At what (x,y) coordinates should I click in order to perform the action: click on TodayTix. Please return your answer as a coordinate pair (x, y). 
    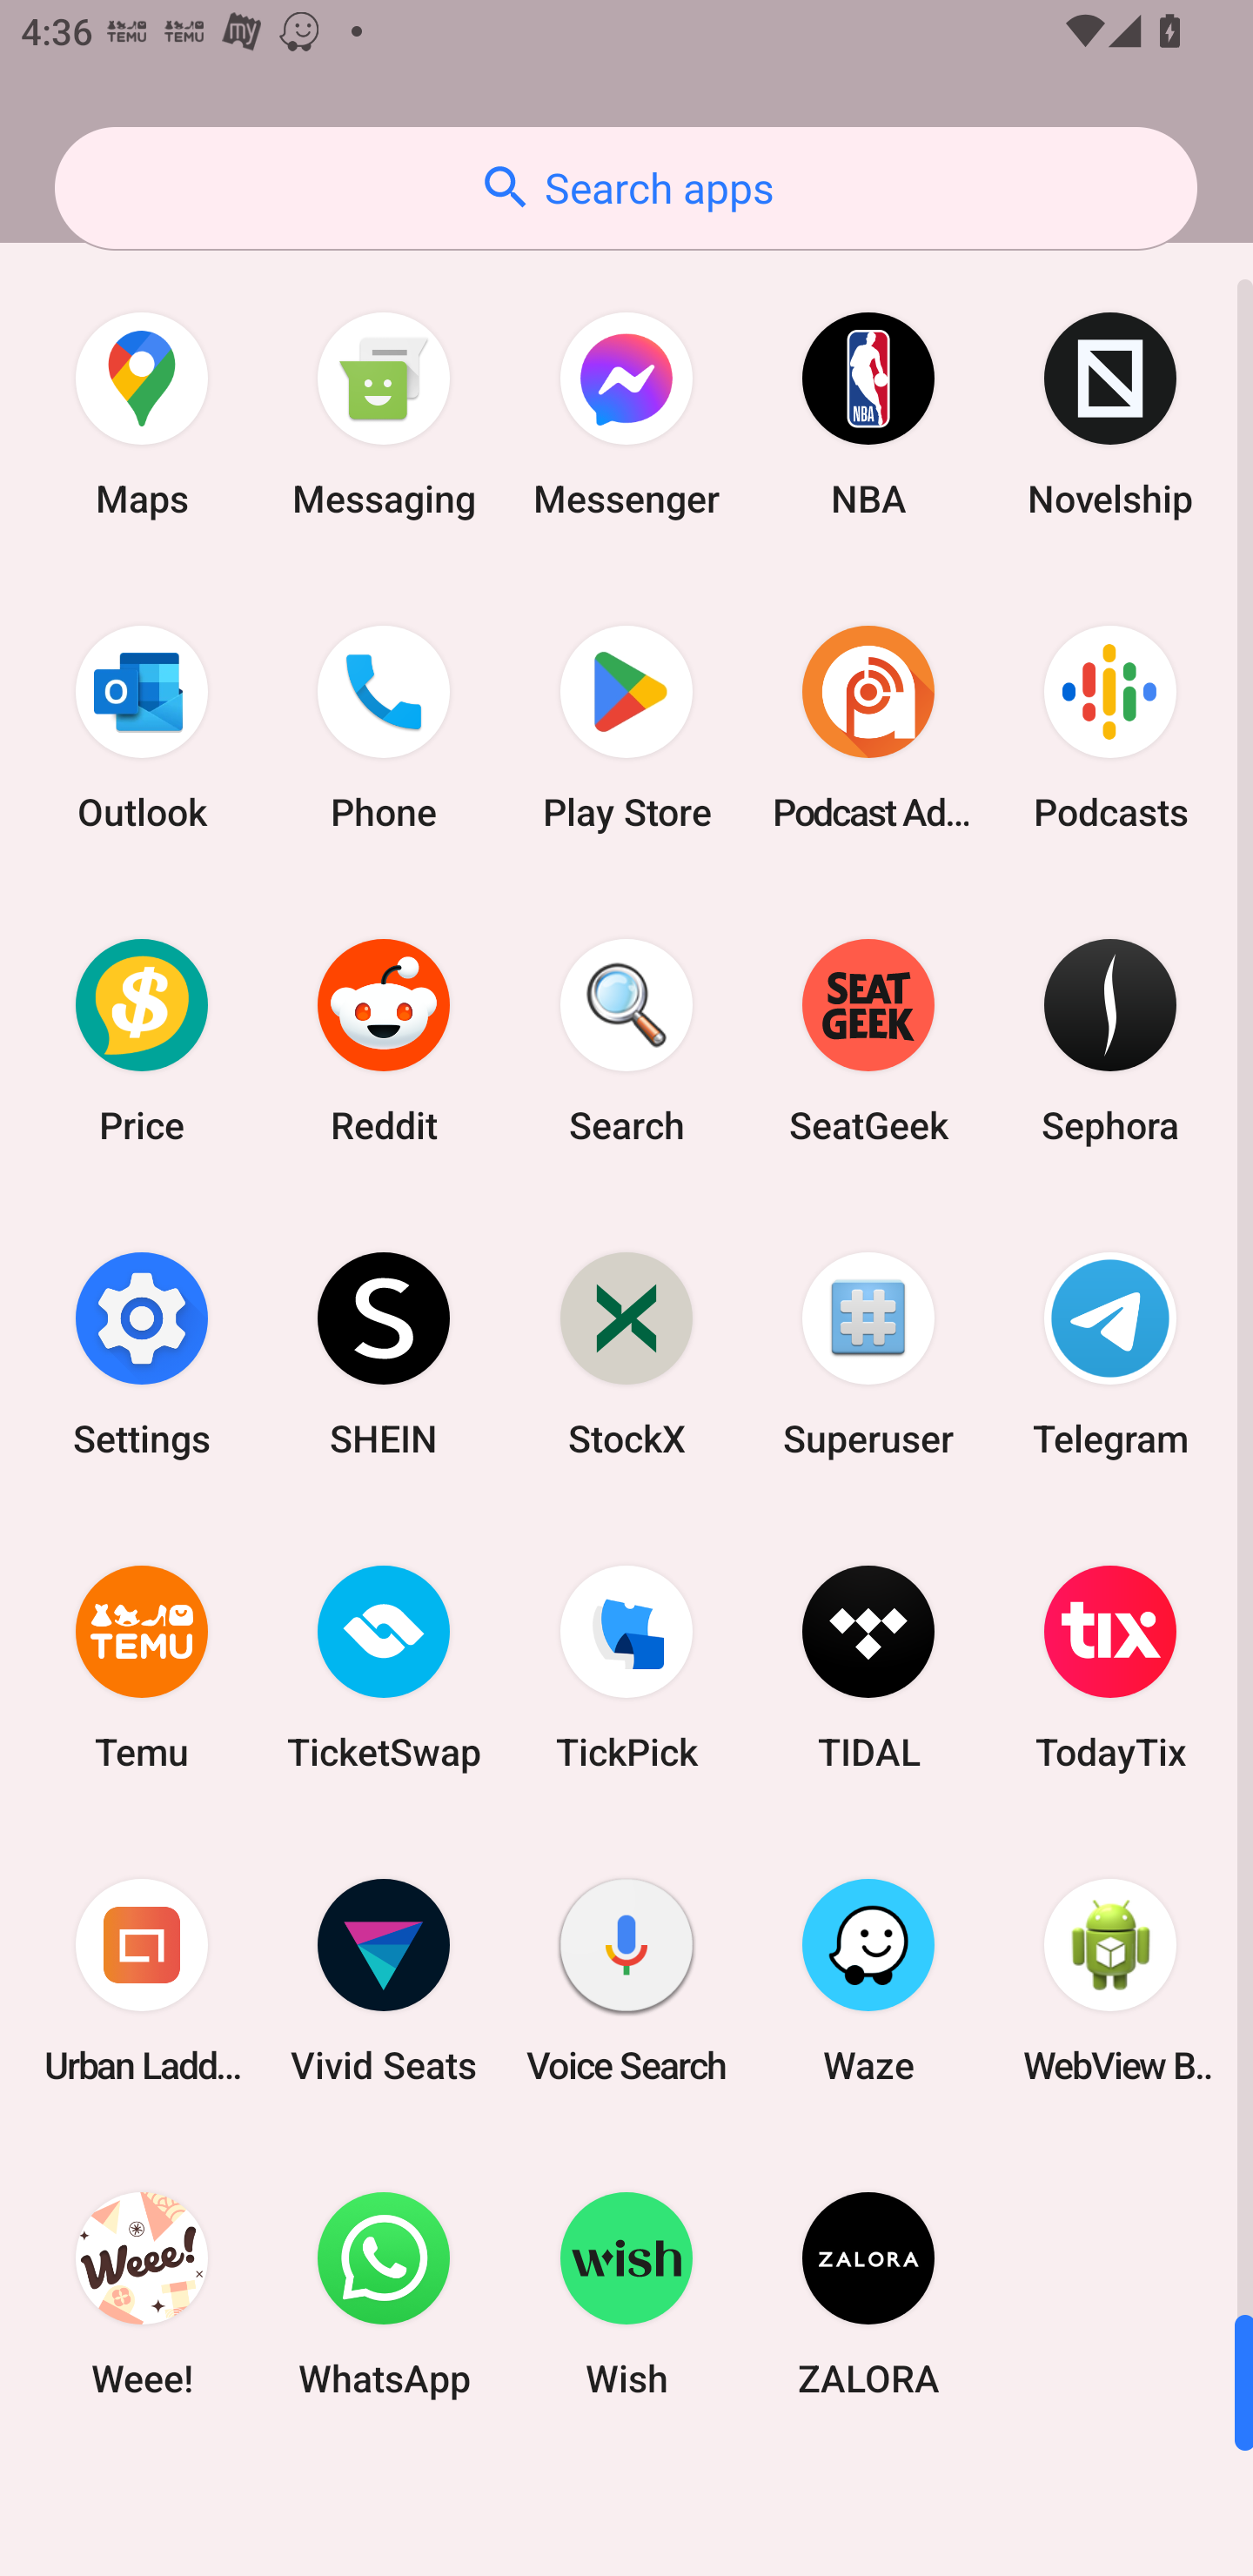
    Looking at the image, I should click on (1110, 1666).